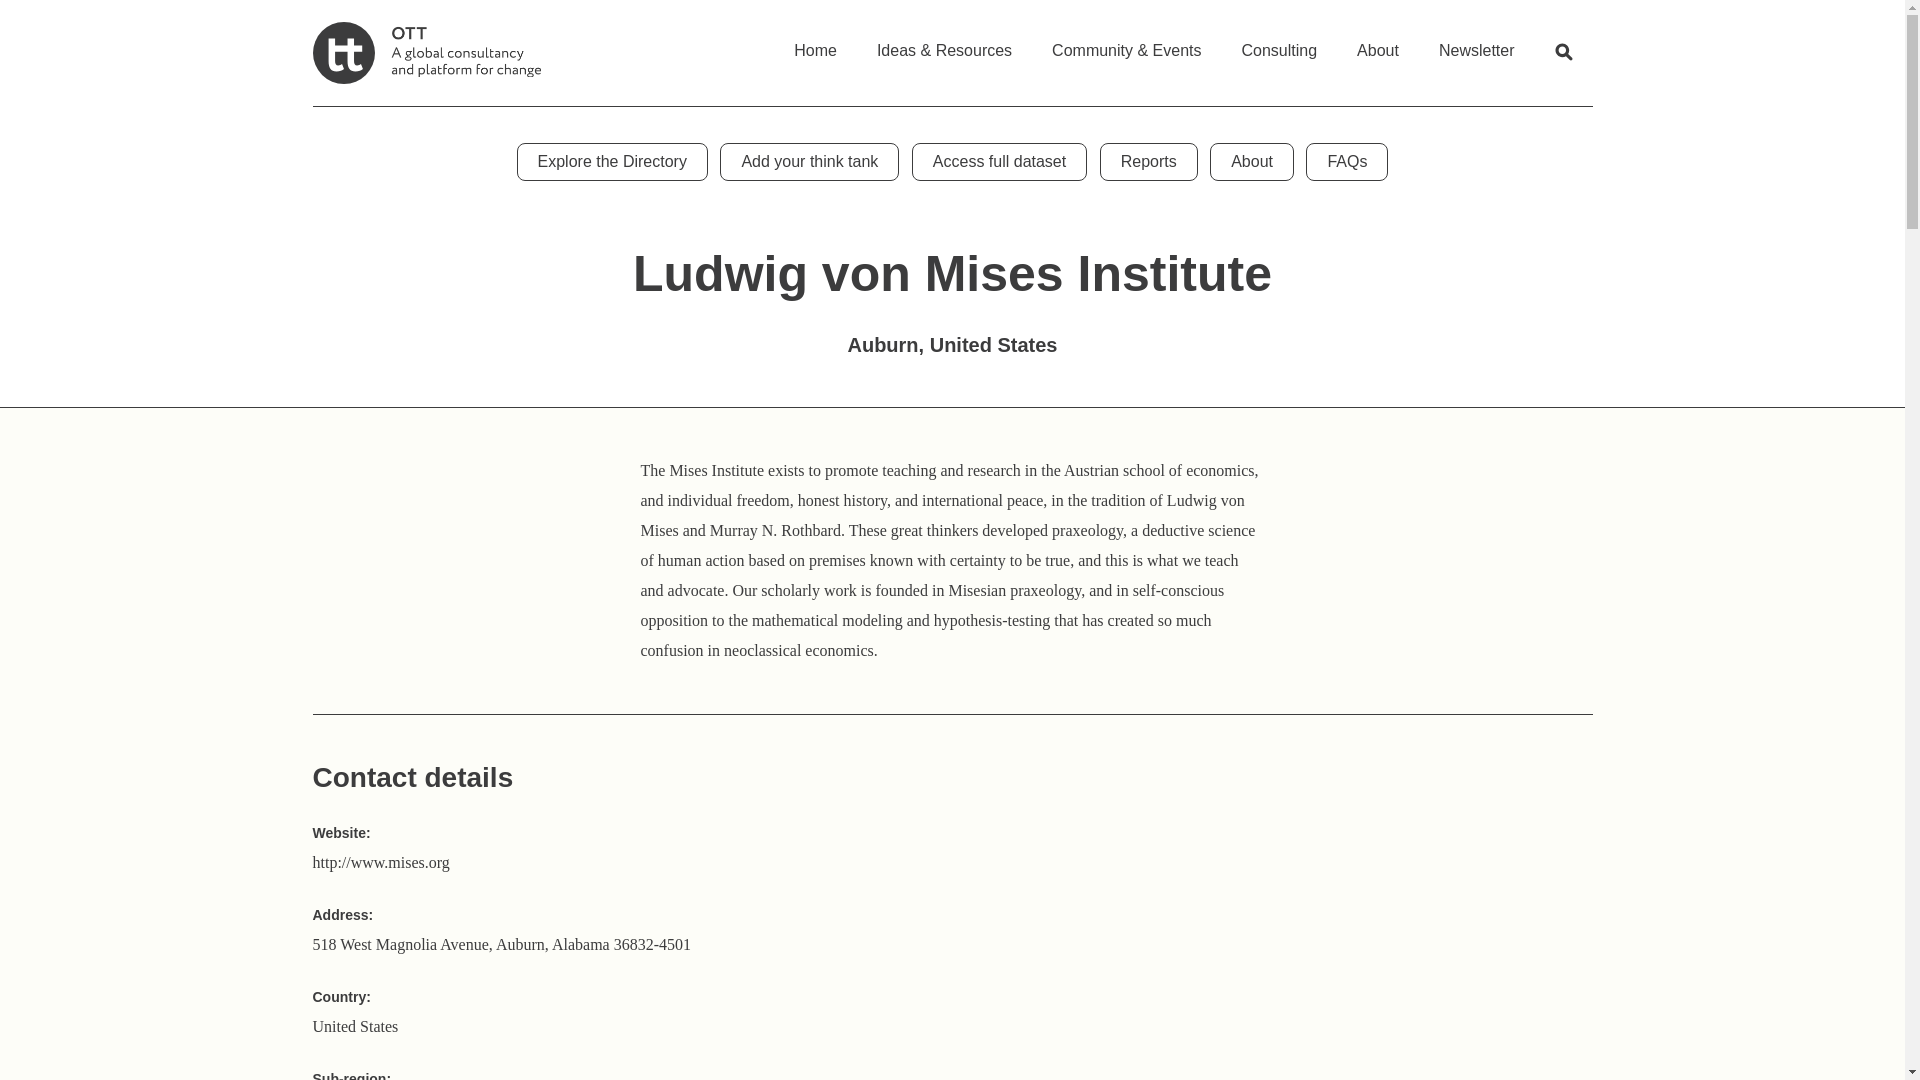 This screenshot has height=1080, width=1920. I want to click on About, so click(1252, 162).